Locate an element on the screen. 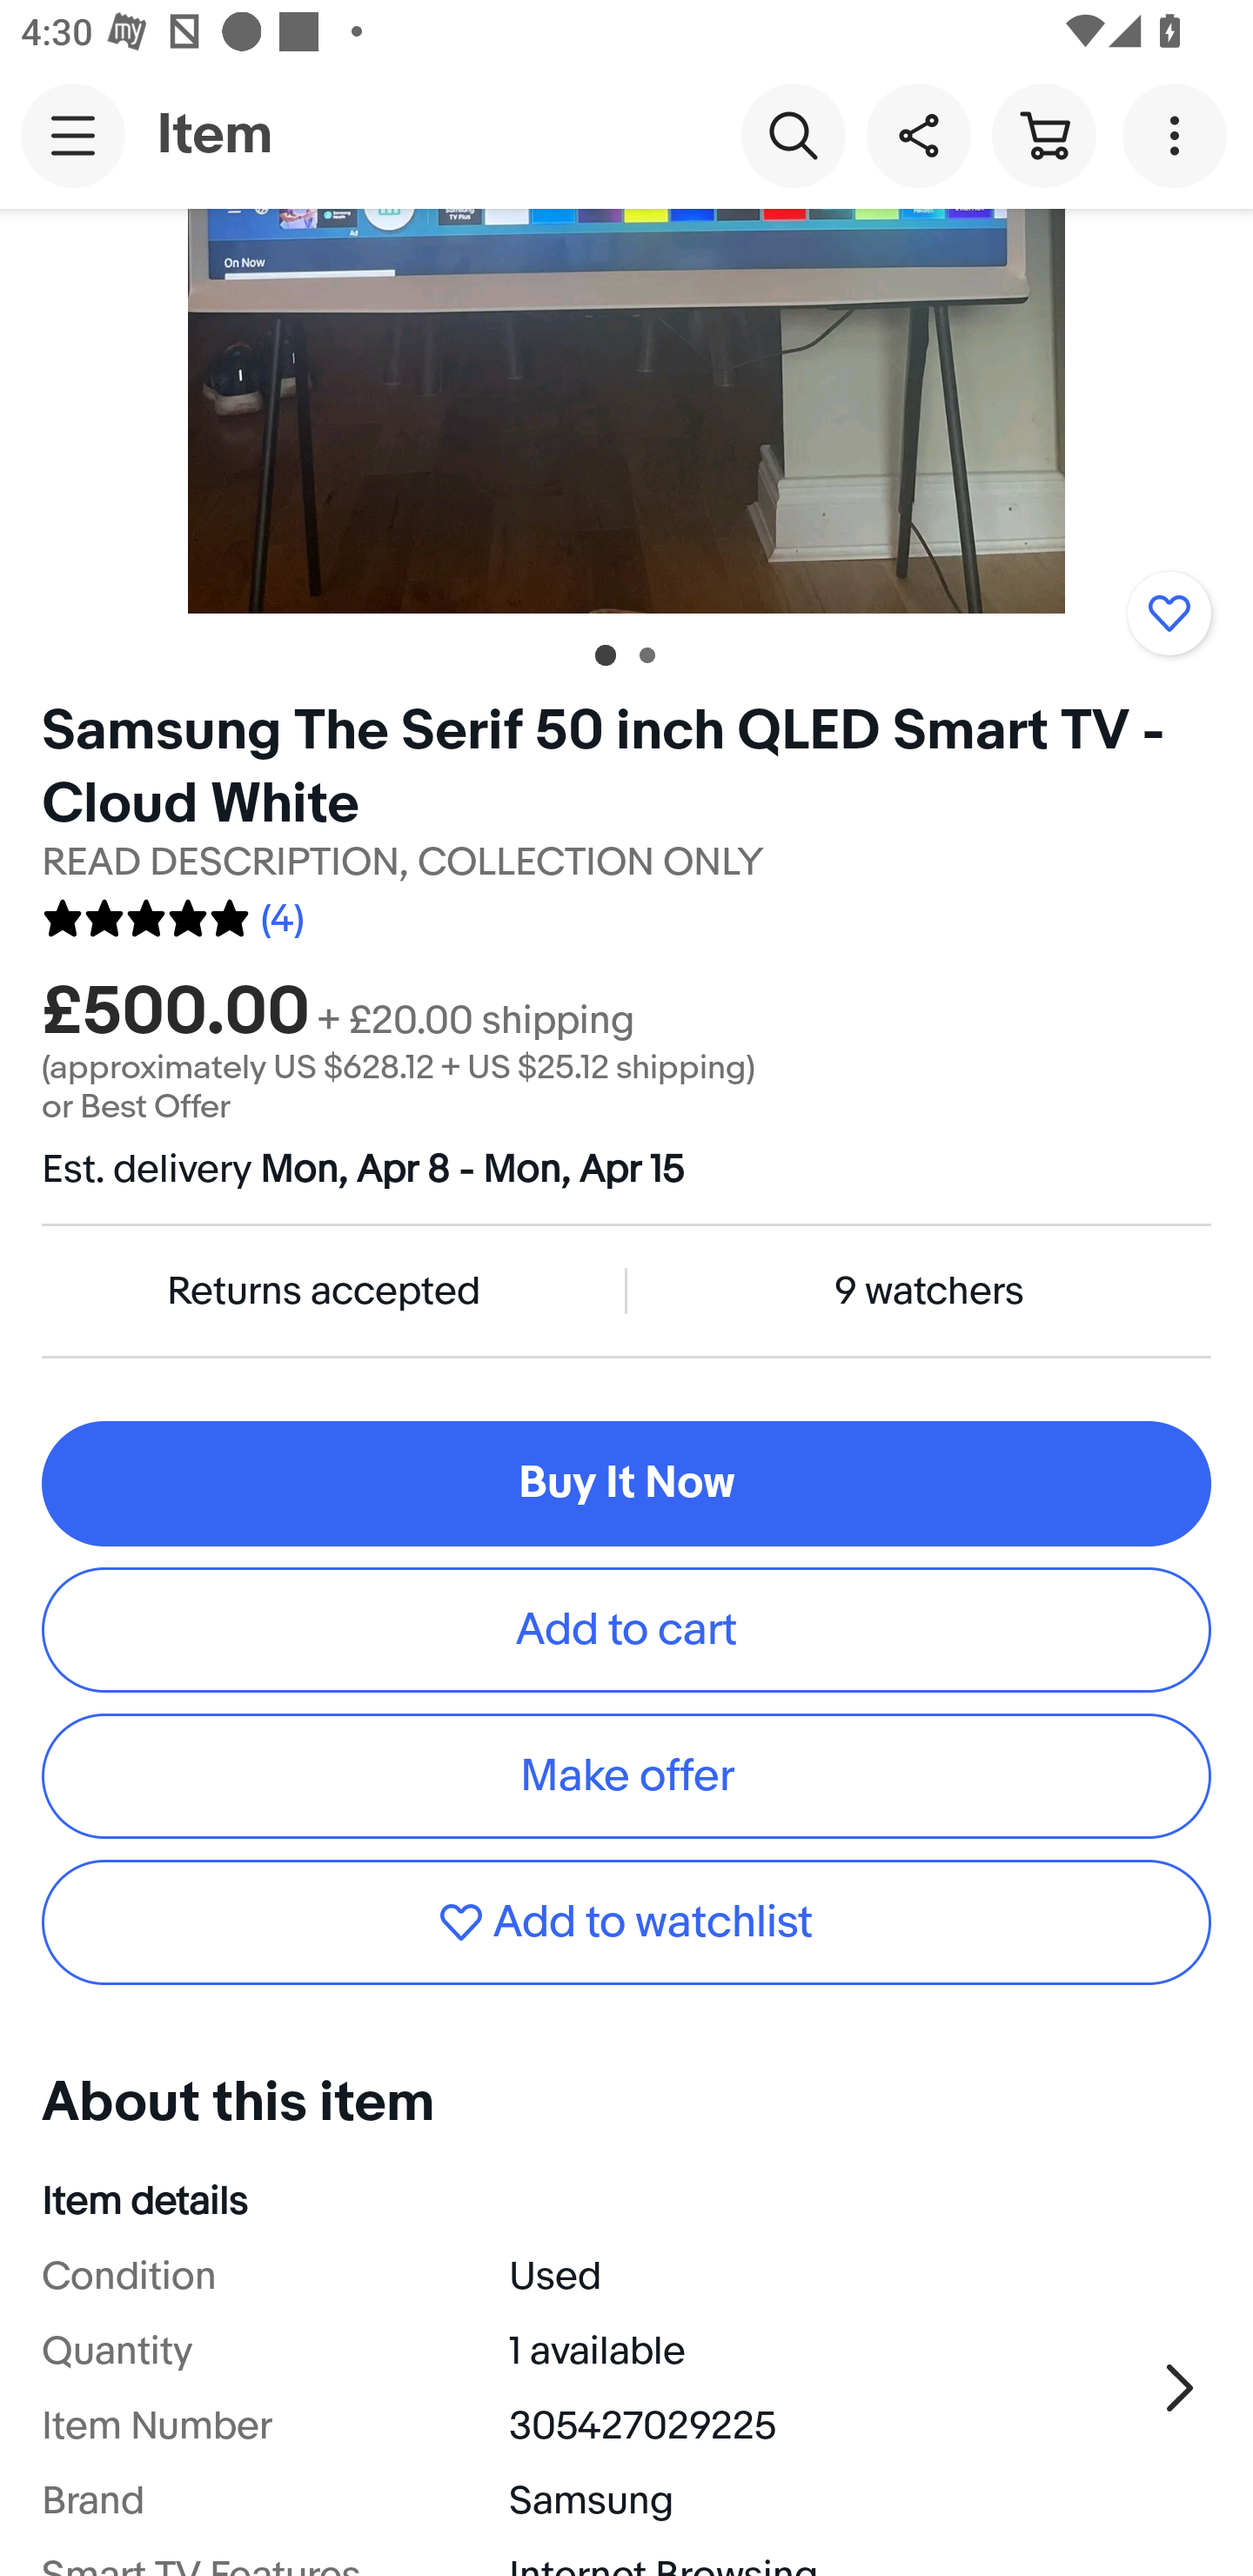 The width and height of the screenshot is (1253, 2576). Search is located at coordinates (793, 134).